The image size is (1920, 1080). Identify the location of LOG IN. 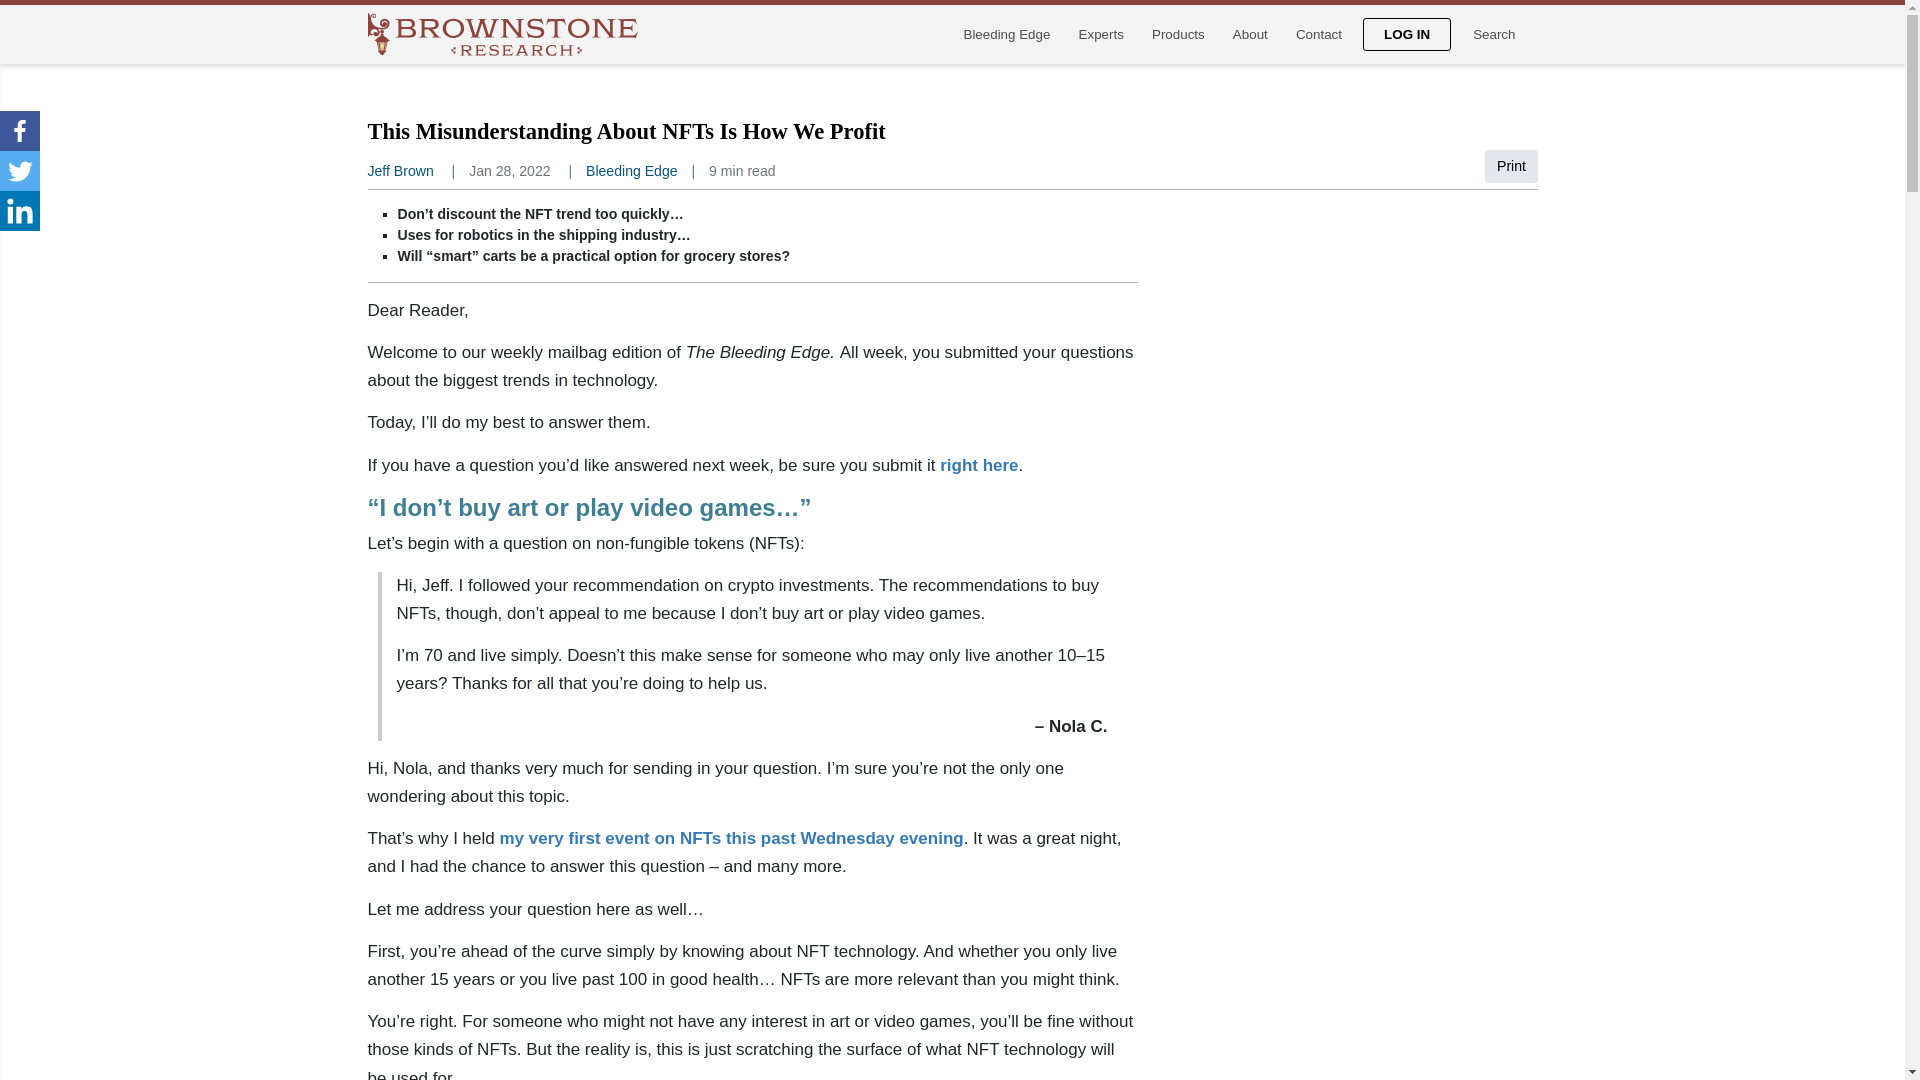
(1407, 34).